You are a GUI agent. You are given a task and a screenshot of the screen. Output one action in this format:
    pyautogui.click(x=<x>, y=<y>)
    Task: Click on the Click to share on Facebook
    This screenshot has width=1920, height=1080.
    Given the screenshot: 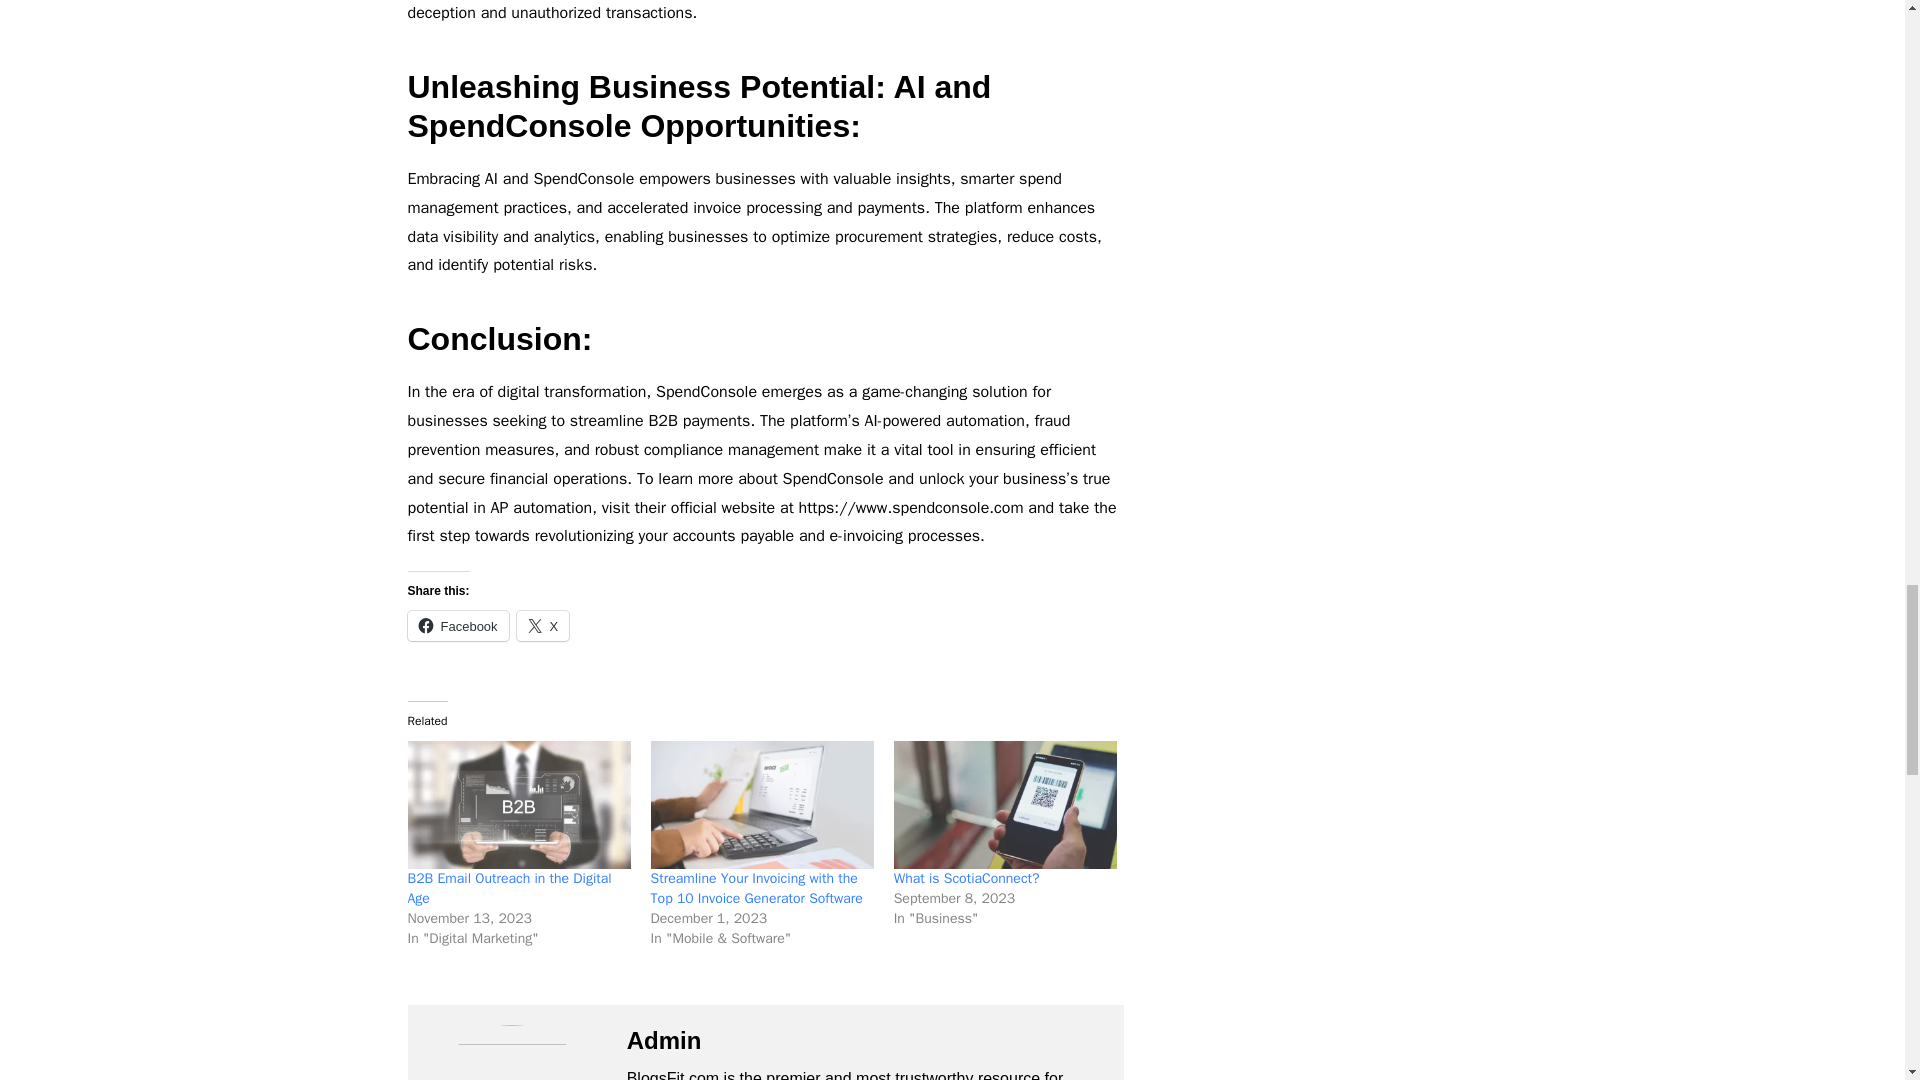 What is the action you would take?
    pyautogui.click(x=458, y=626)
    